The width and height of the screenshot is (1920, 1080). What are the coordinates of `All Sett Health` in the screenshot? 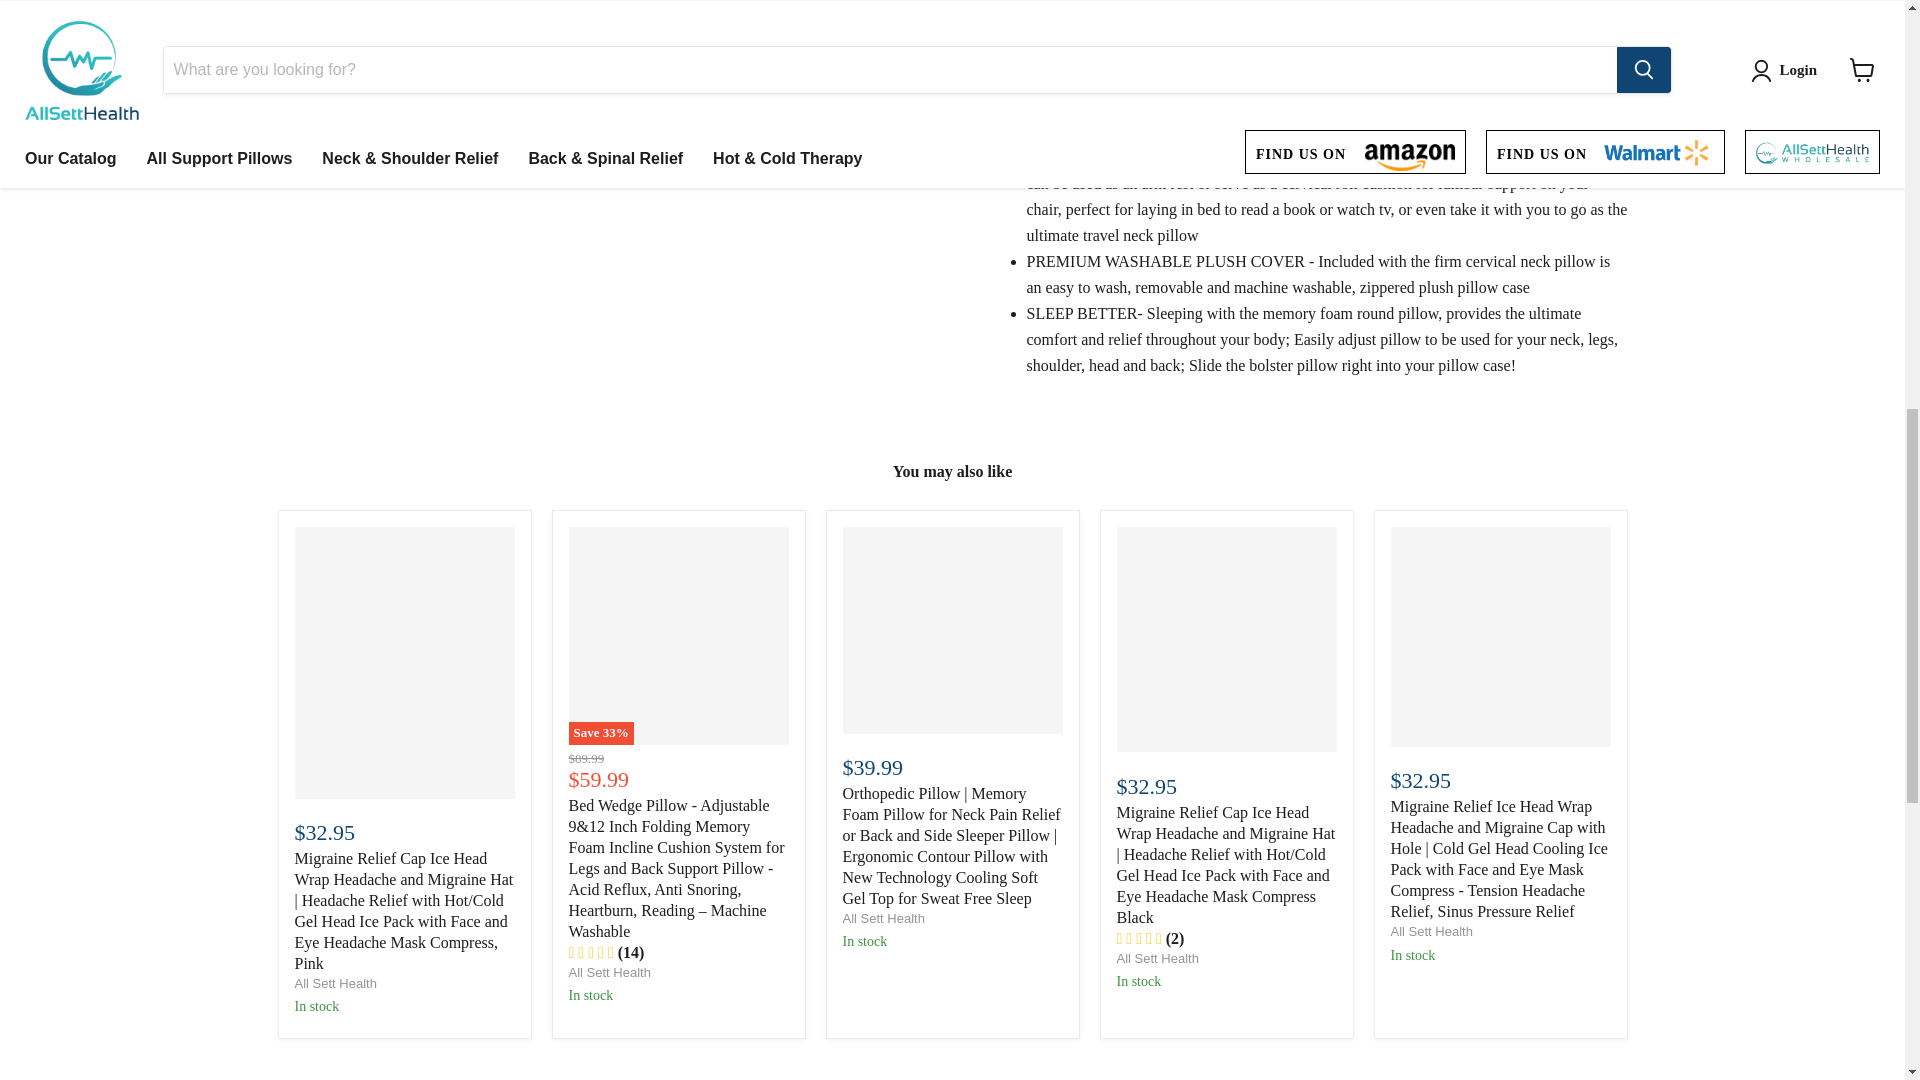 It's located at (882, 918).